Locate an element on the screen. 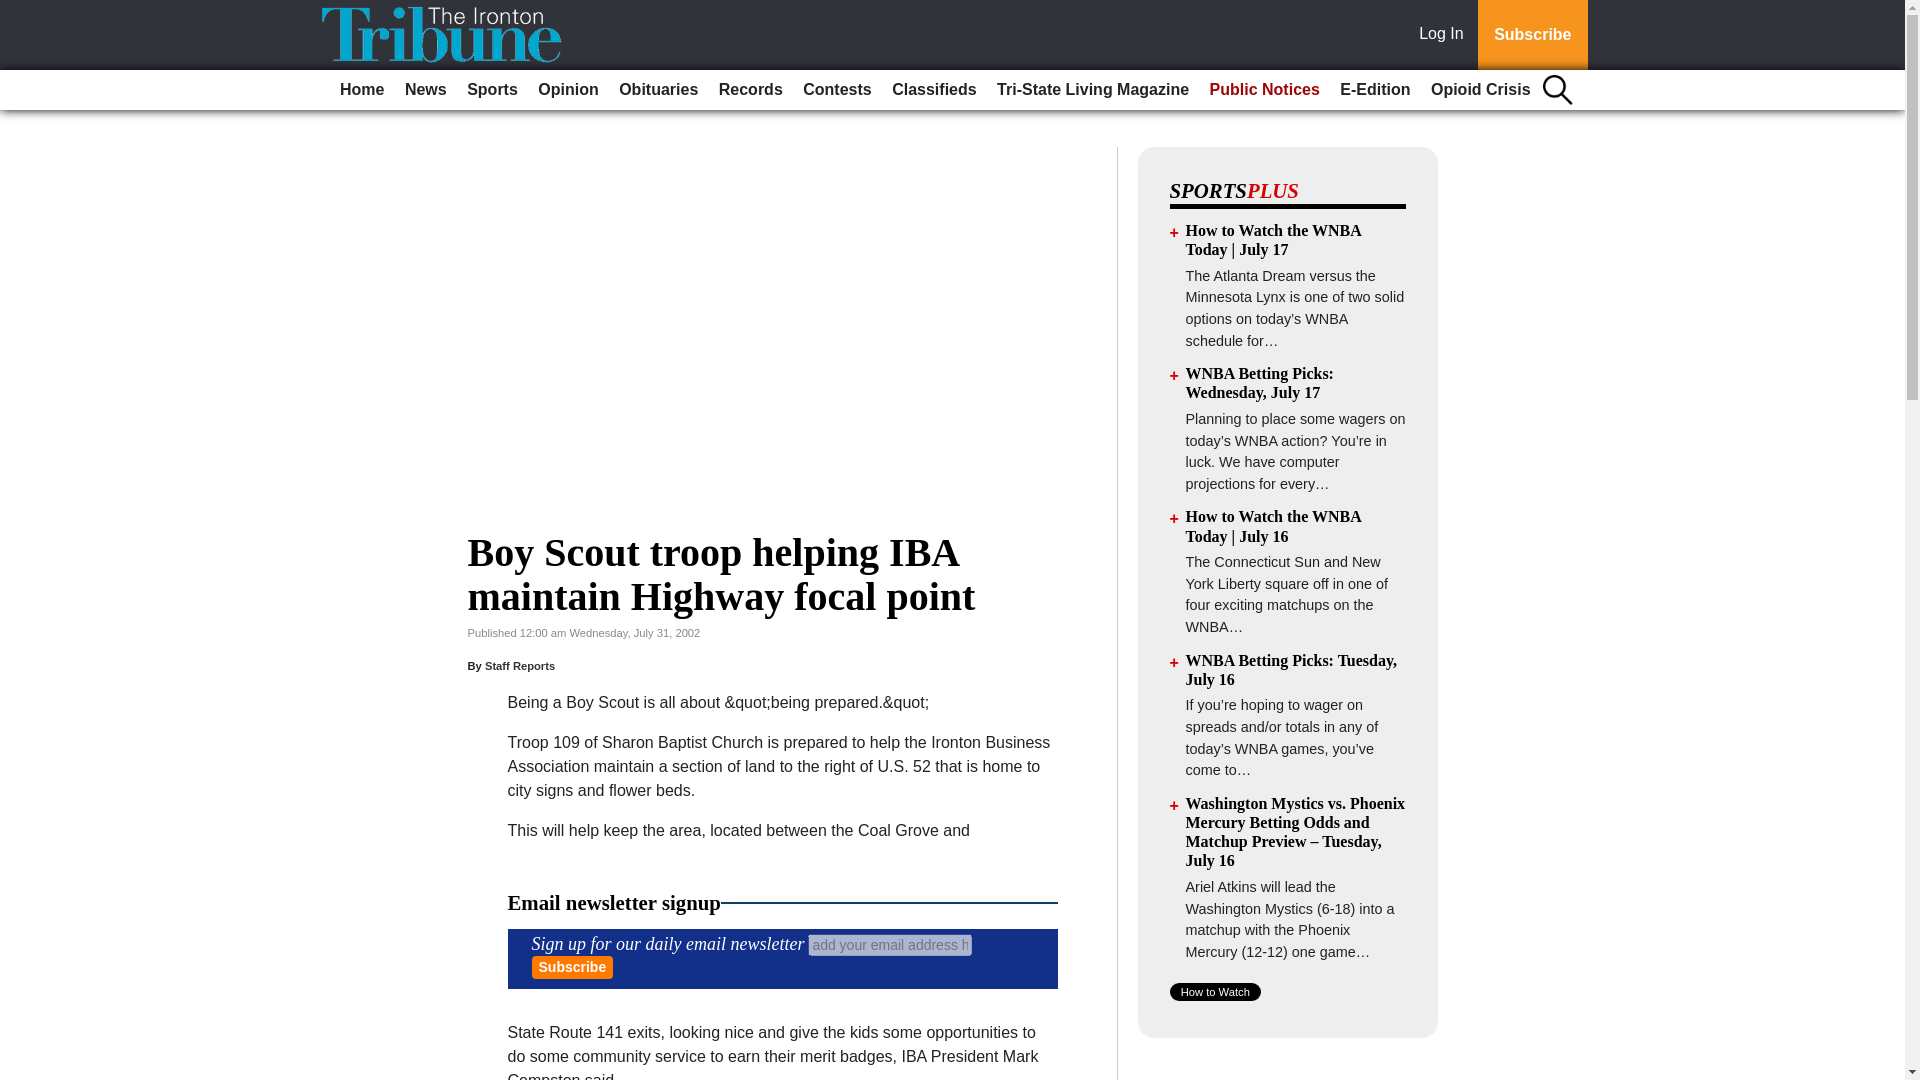 The width and height of the screenshot is (1920, 1080). Opinion is located at coordinates (568, 90).